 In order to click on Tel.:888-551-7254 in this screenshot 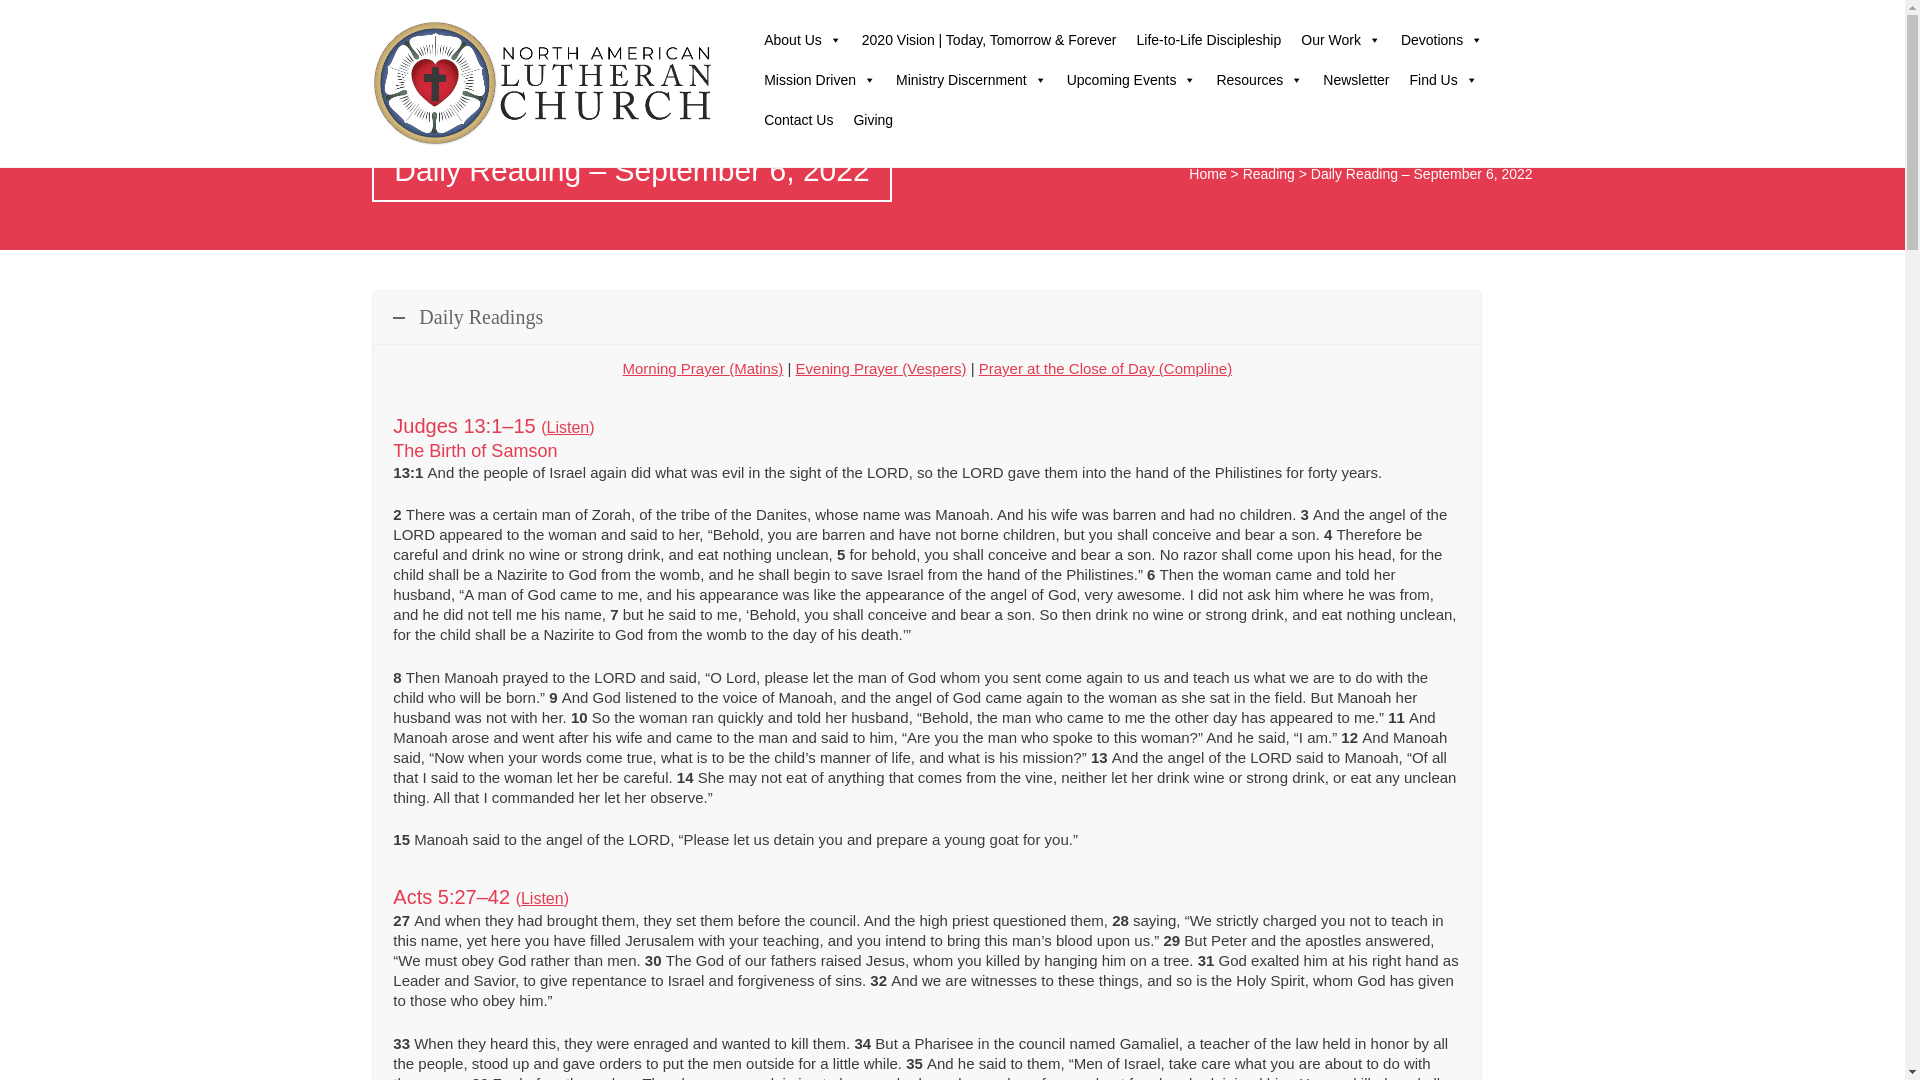, I will do `click(1264, 16)`.